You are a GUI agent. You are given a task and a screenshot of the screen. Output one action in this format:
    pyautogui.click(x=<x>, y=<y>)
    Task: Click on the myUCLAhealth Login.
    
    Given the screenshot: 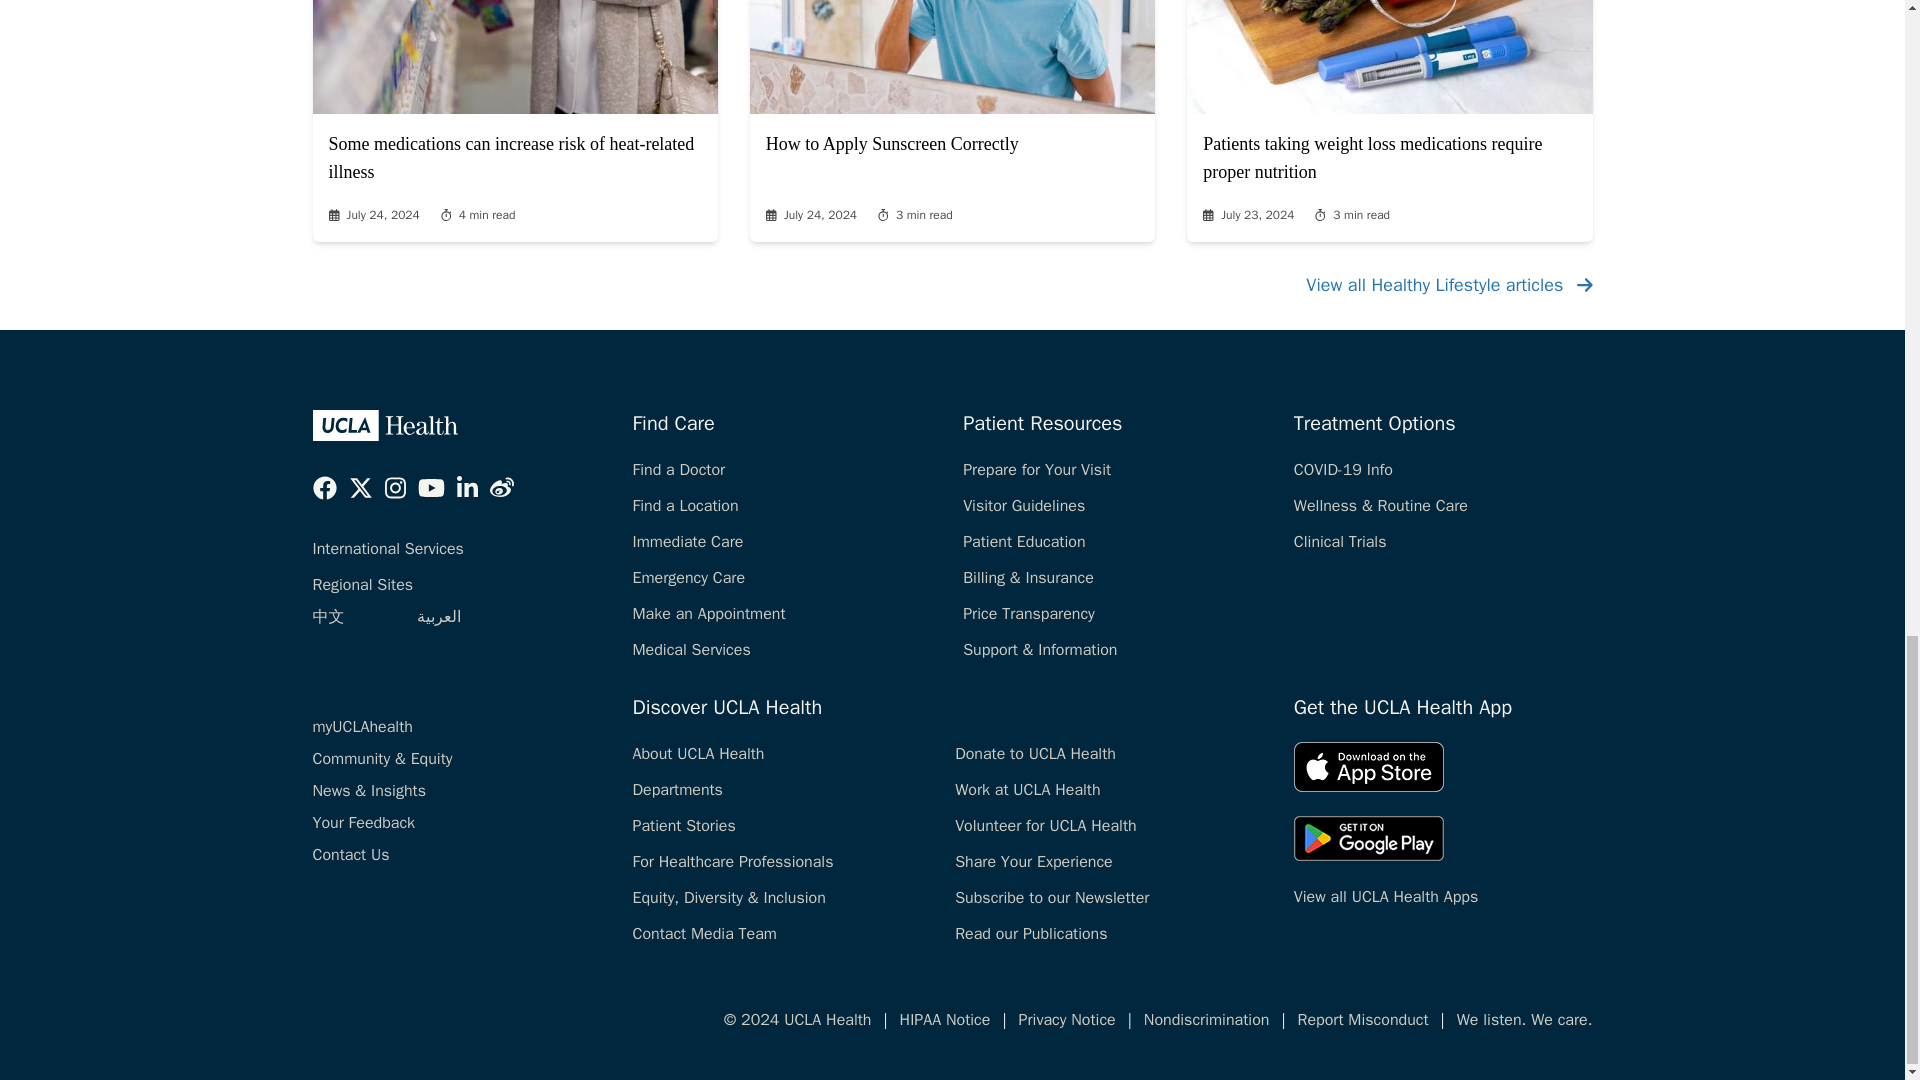 What is the action you would take?
    pyautogui.click(x=362, y=726)
    